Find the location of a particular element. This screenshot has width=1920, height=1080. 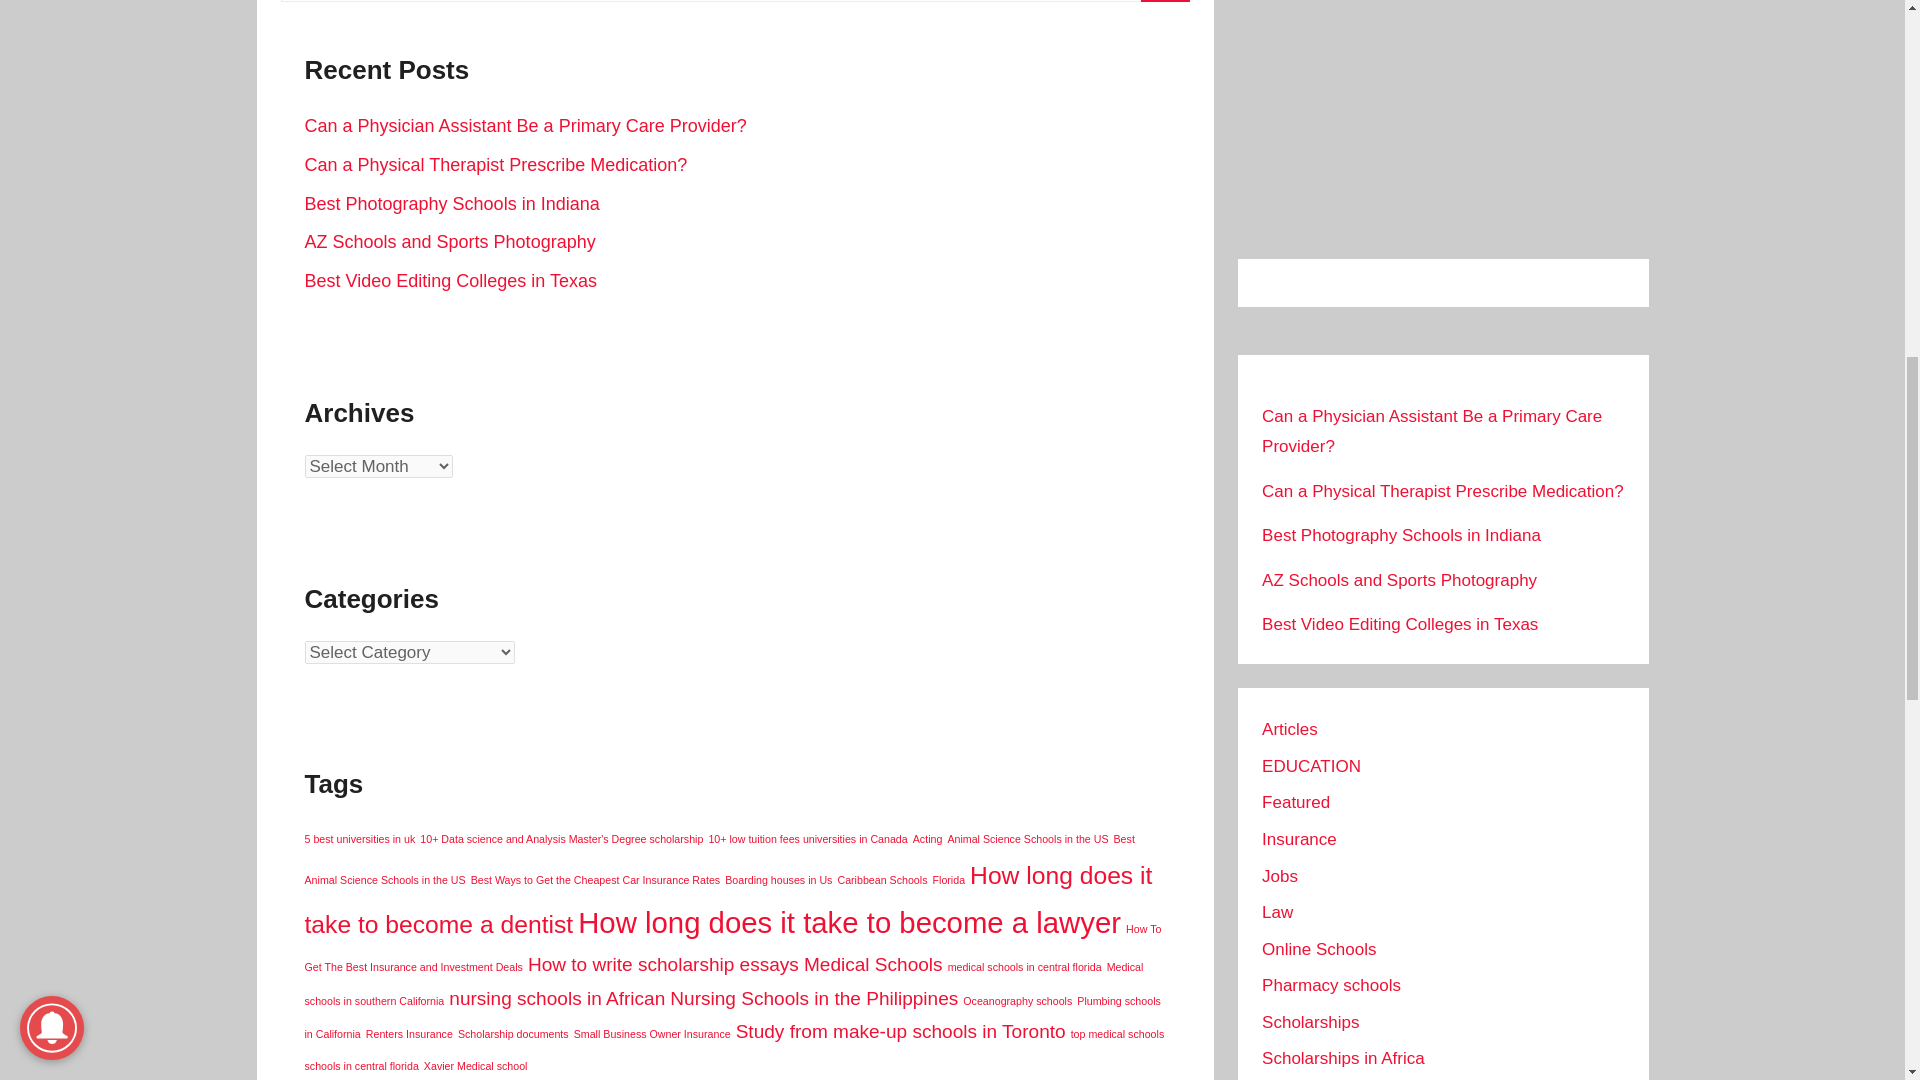

Advertisement is located at coordinates (1442, 118).